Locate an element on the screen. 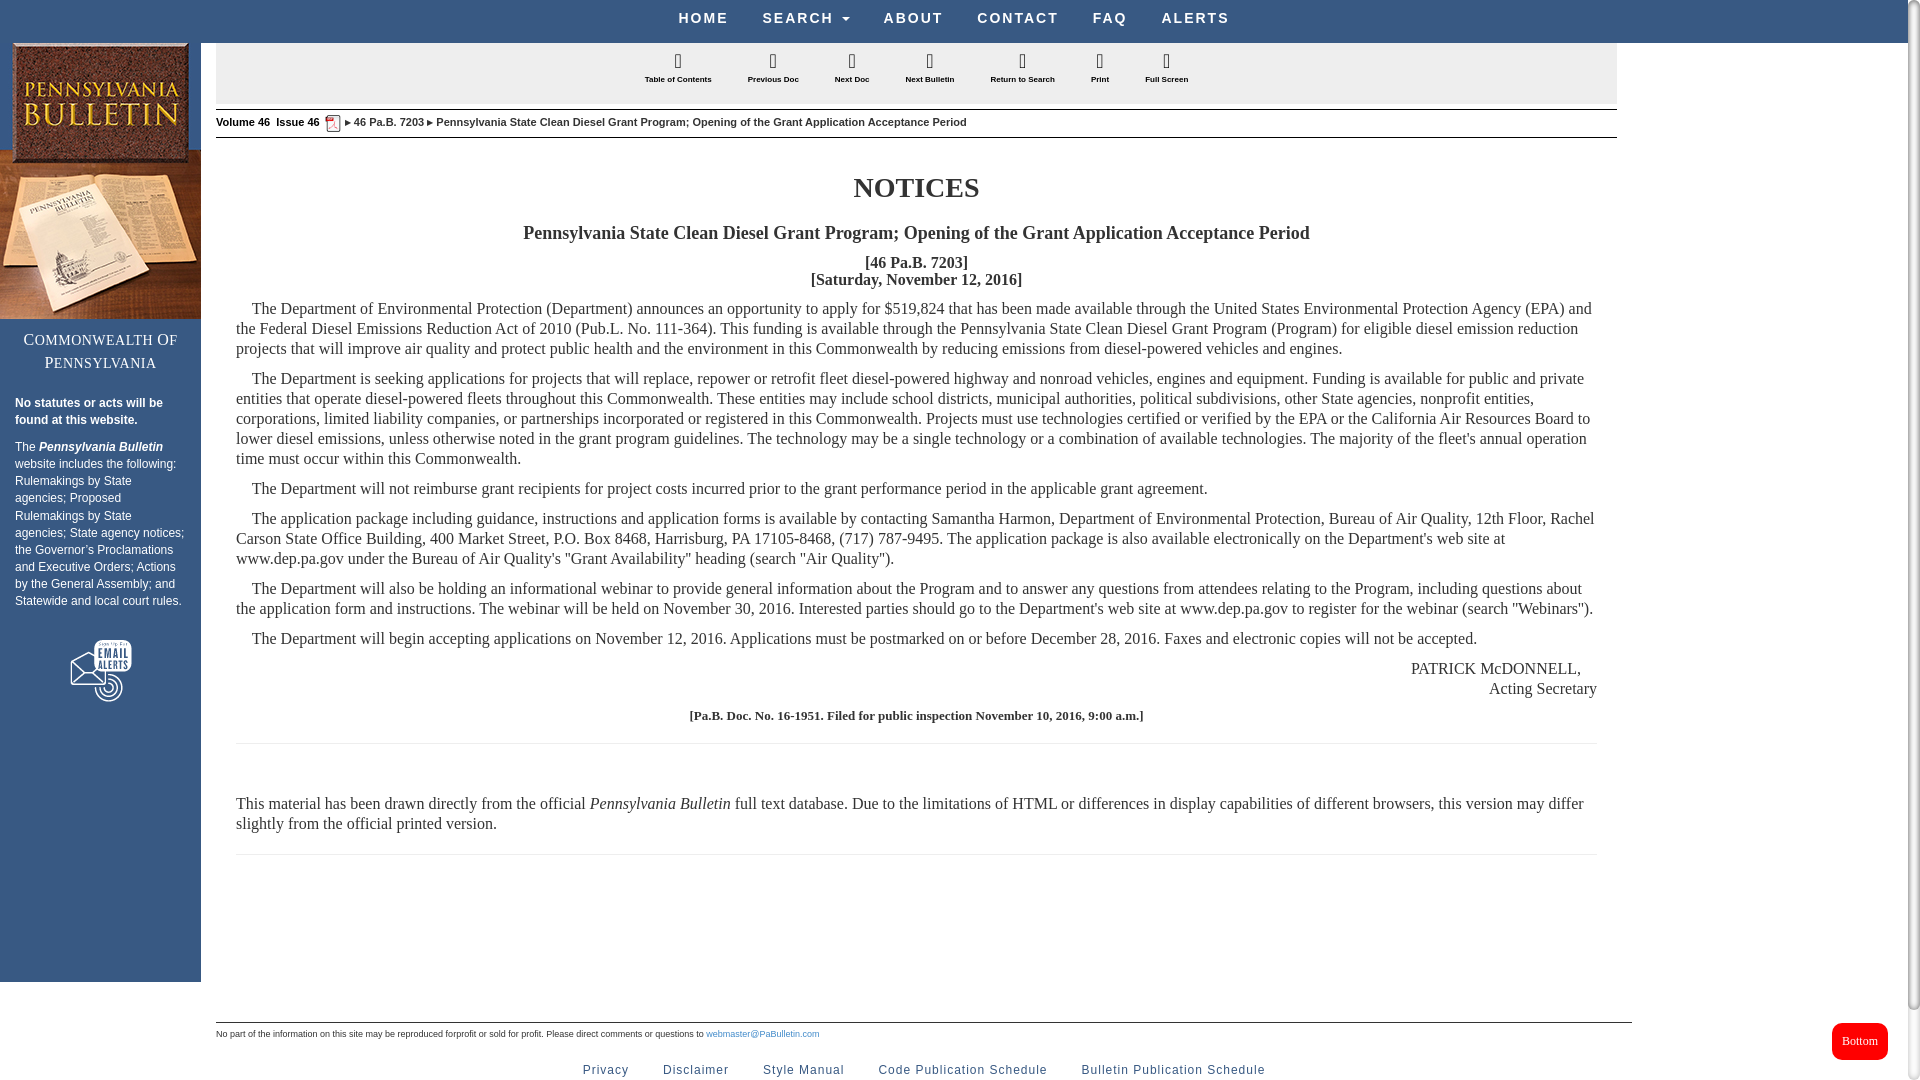  Code Publication Schedule is located at coordinates (962, 1066).